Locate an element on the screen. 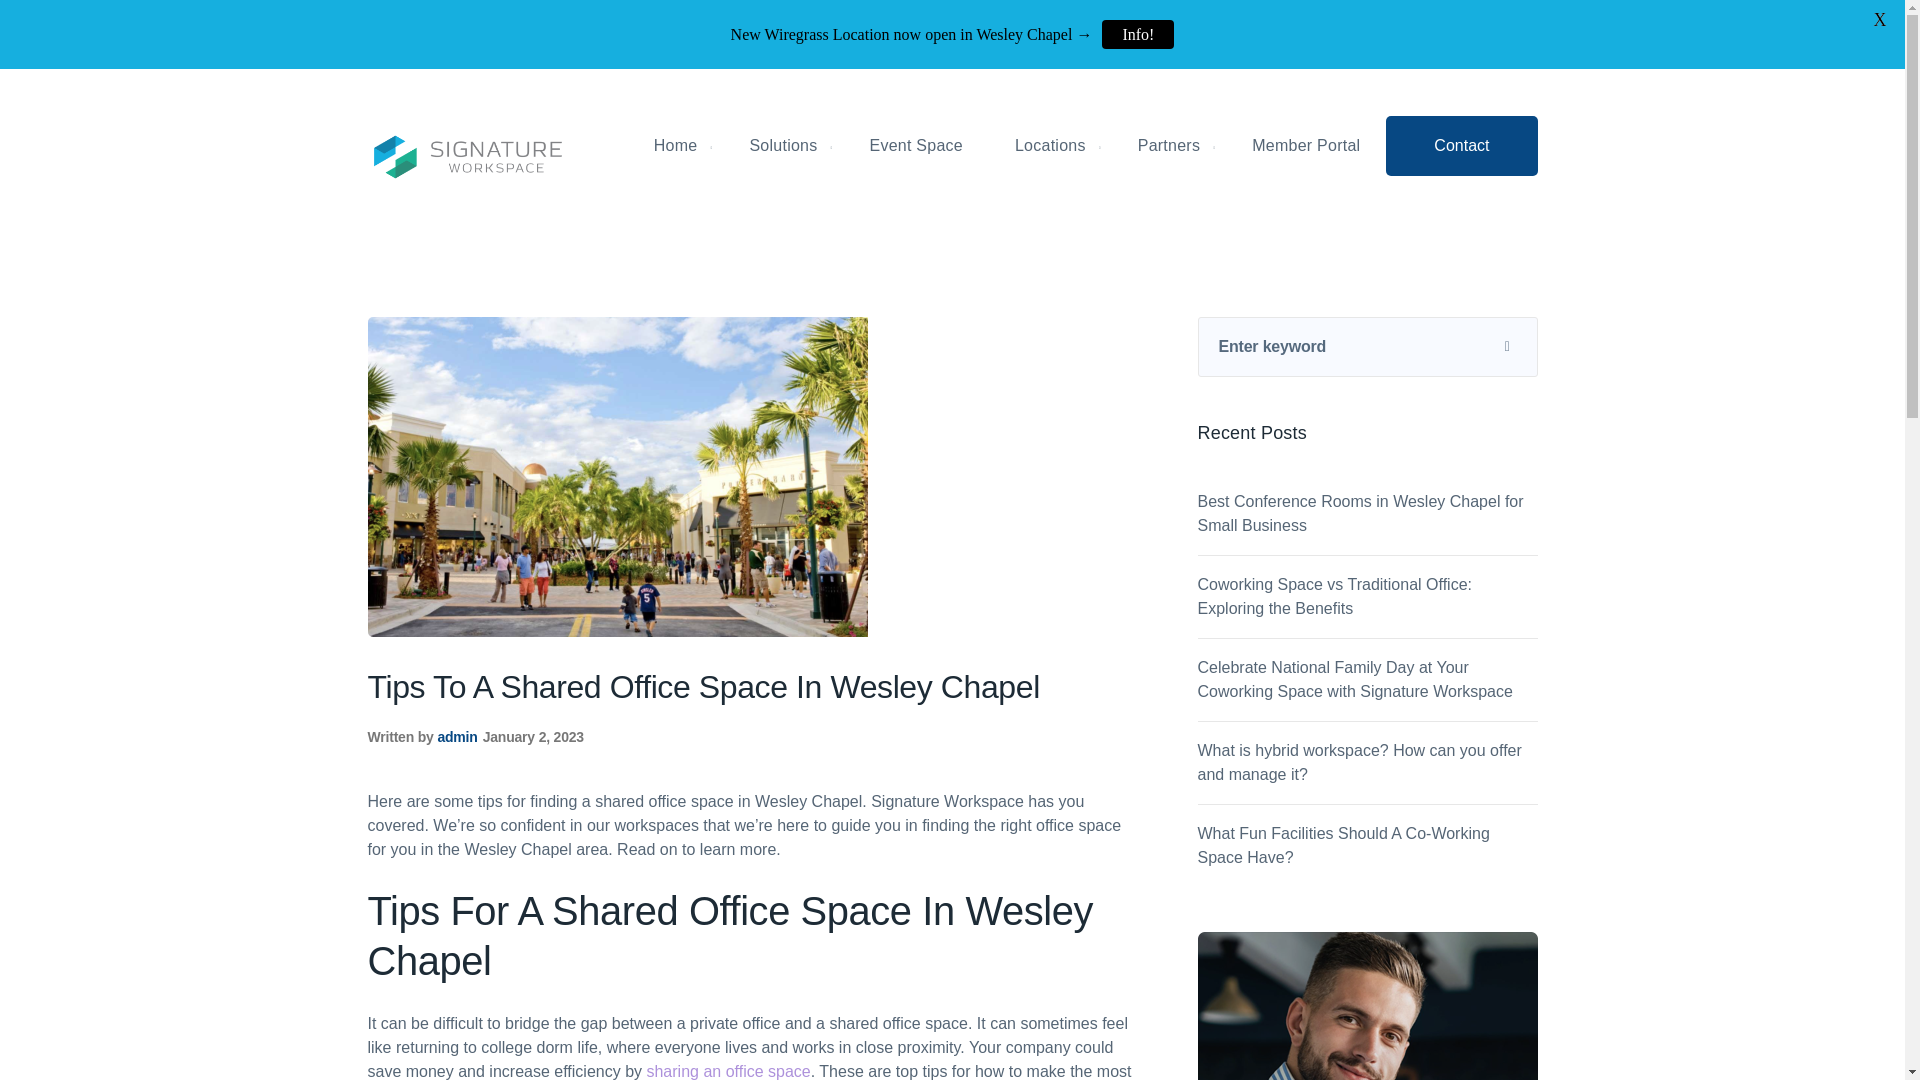  SEARCH is located at coordinates (1508, 346).